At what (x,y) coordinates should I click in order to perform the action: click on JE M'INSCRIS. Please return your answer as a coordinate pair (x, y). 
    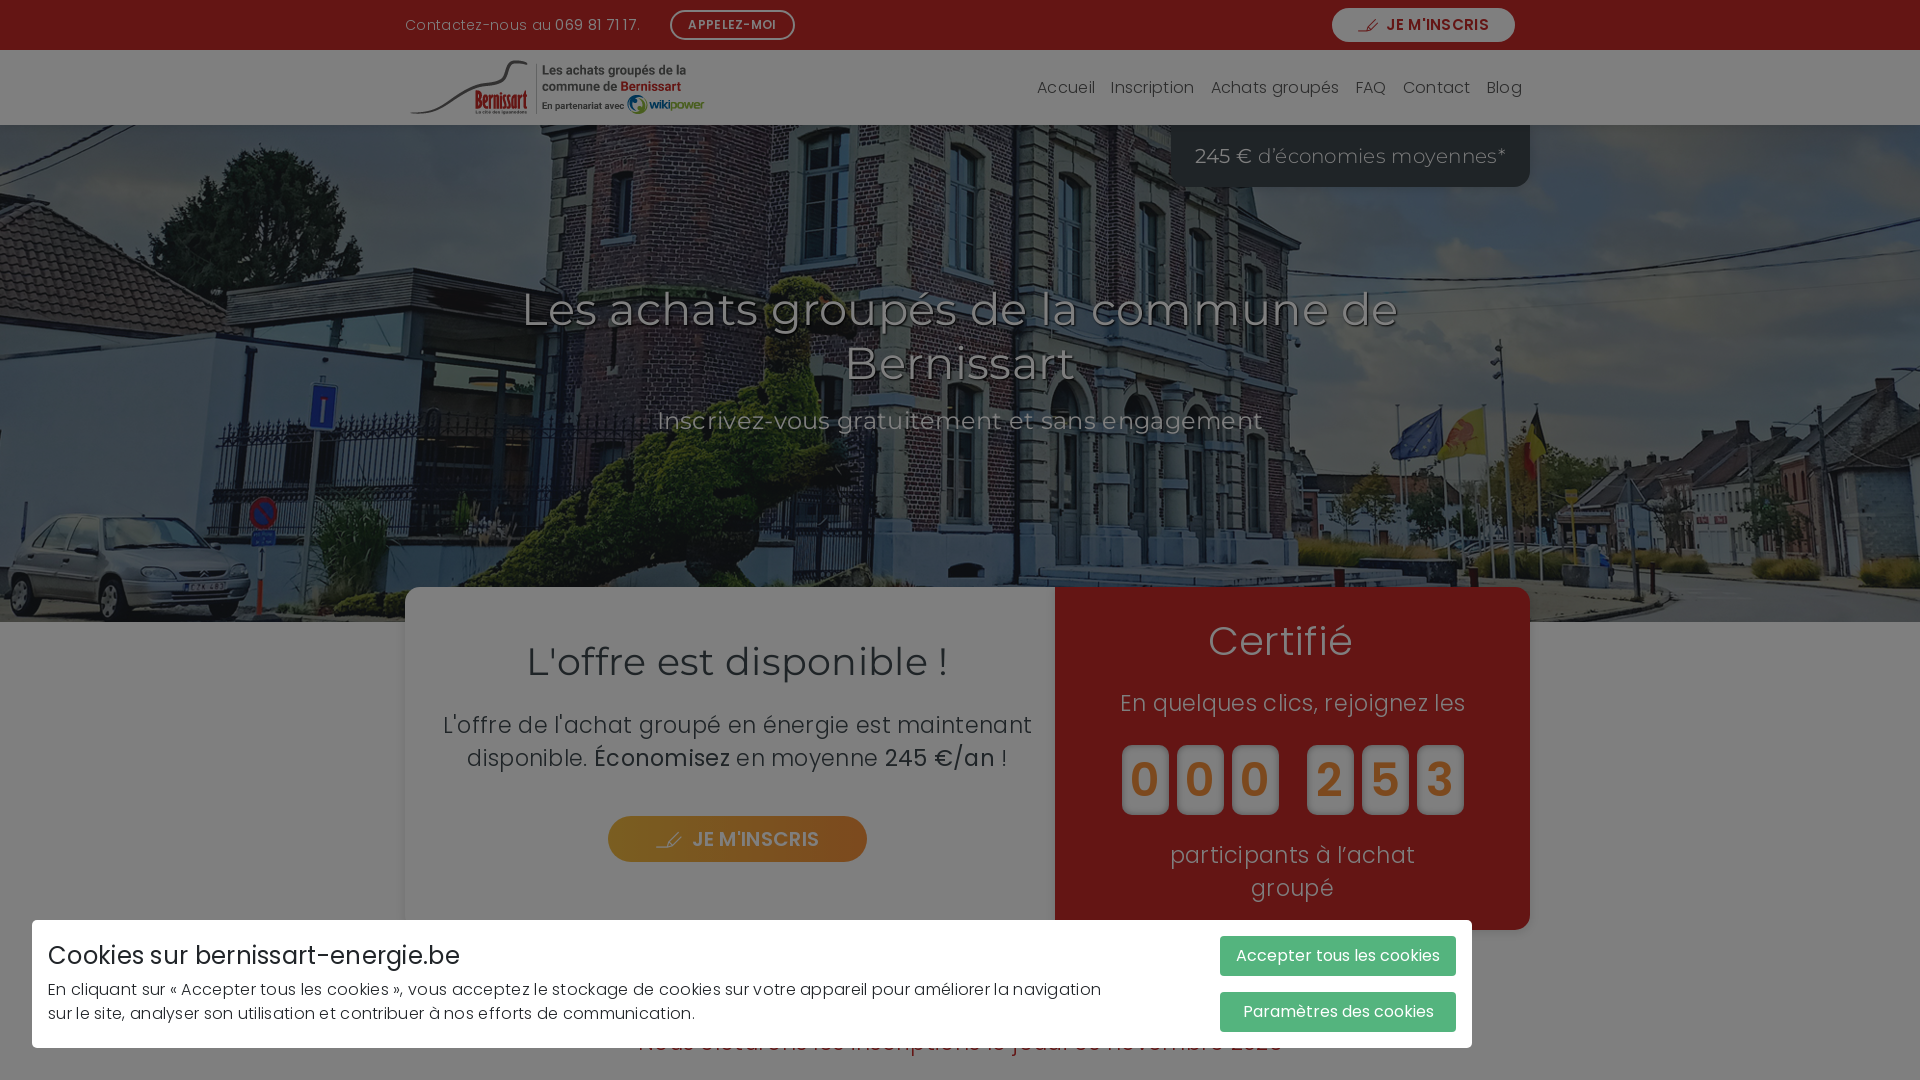
    Looking at the image, I should click on (1424, 26).